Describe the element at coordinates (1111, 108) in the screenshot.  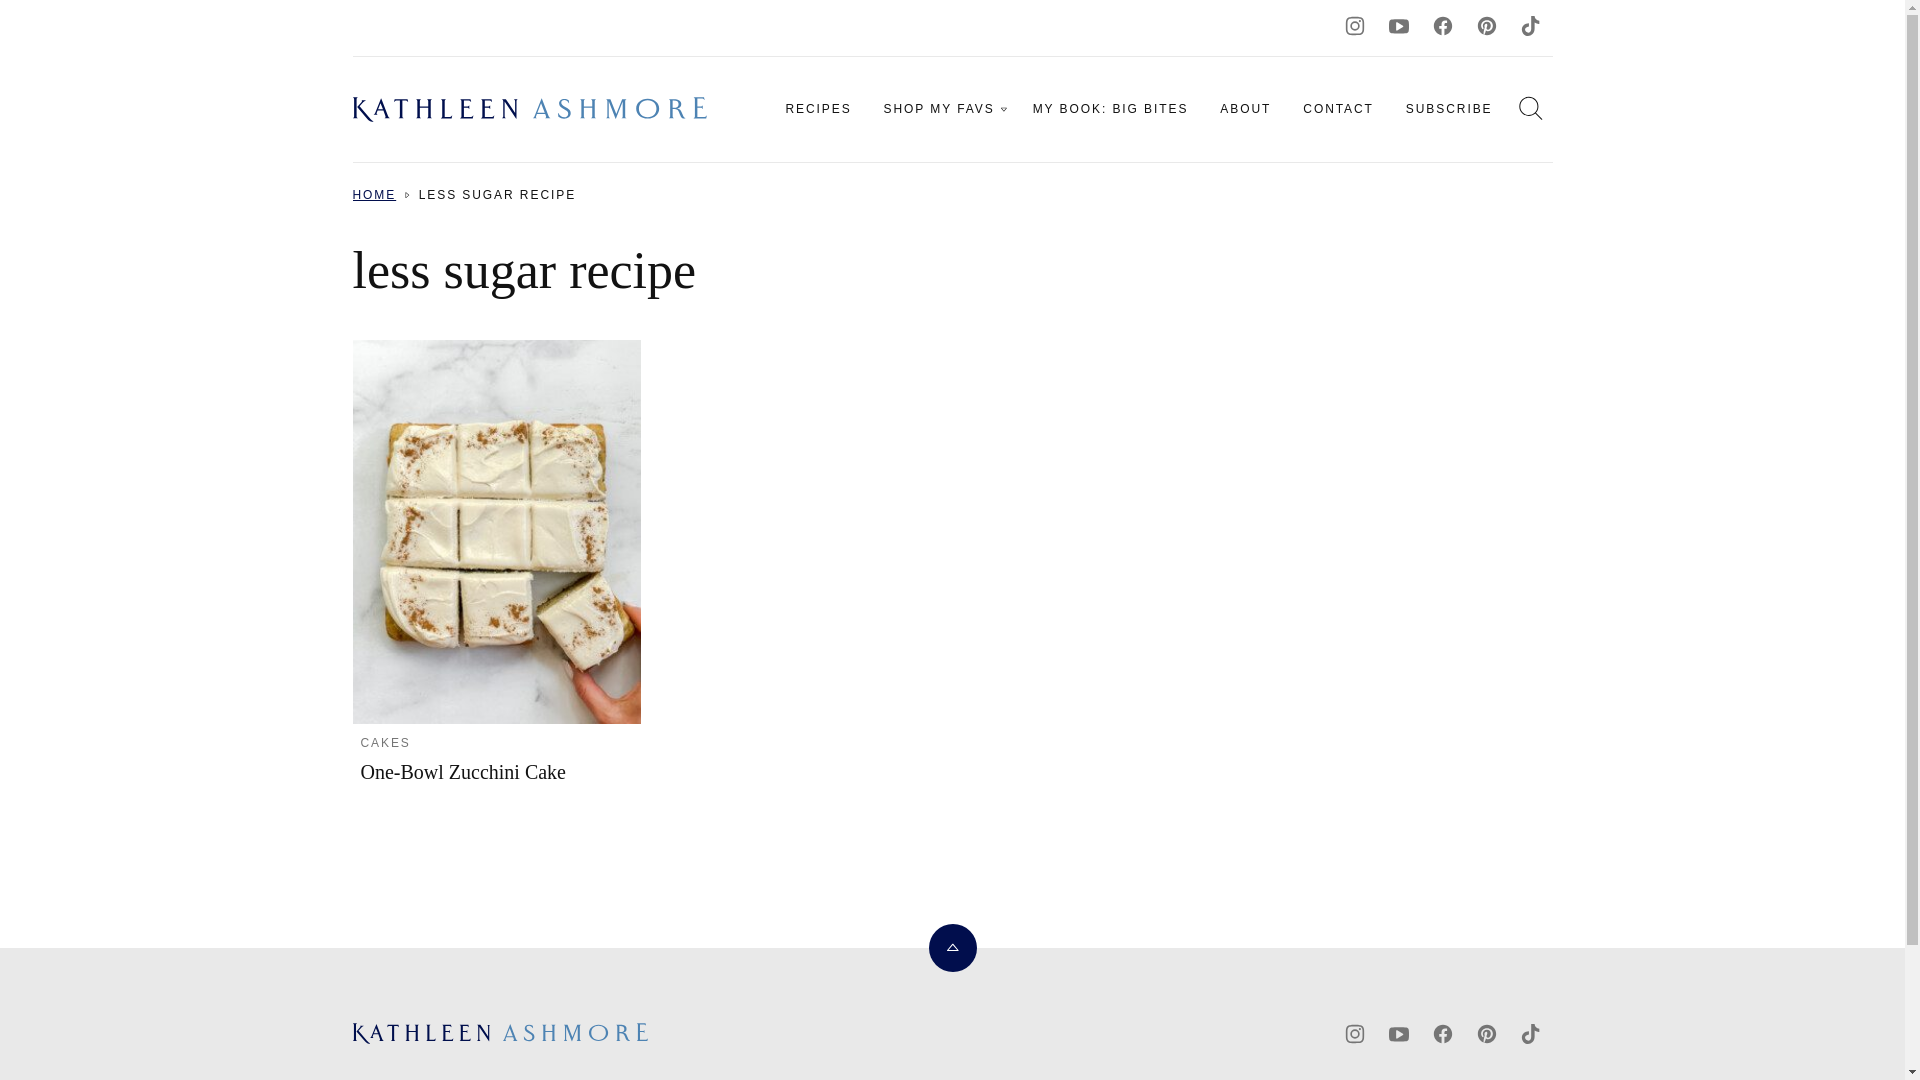
I see `MY BOOK: BIG BITES` at that location.